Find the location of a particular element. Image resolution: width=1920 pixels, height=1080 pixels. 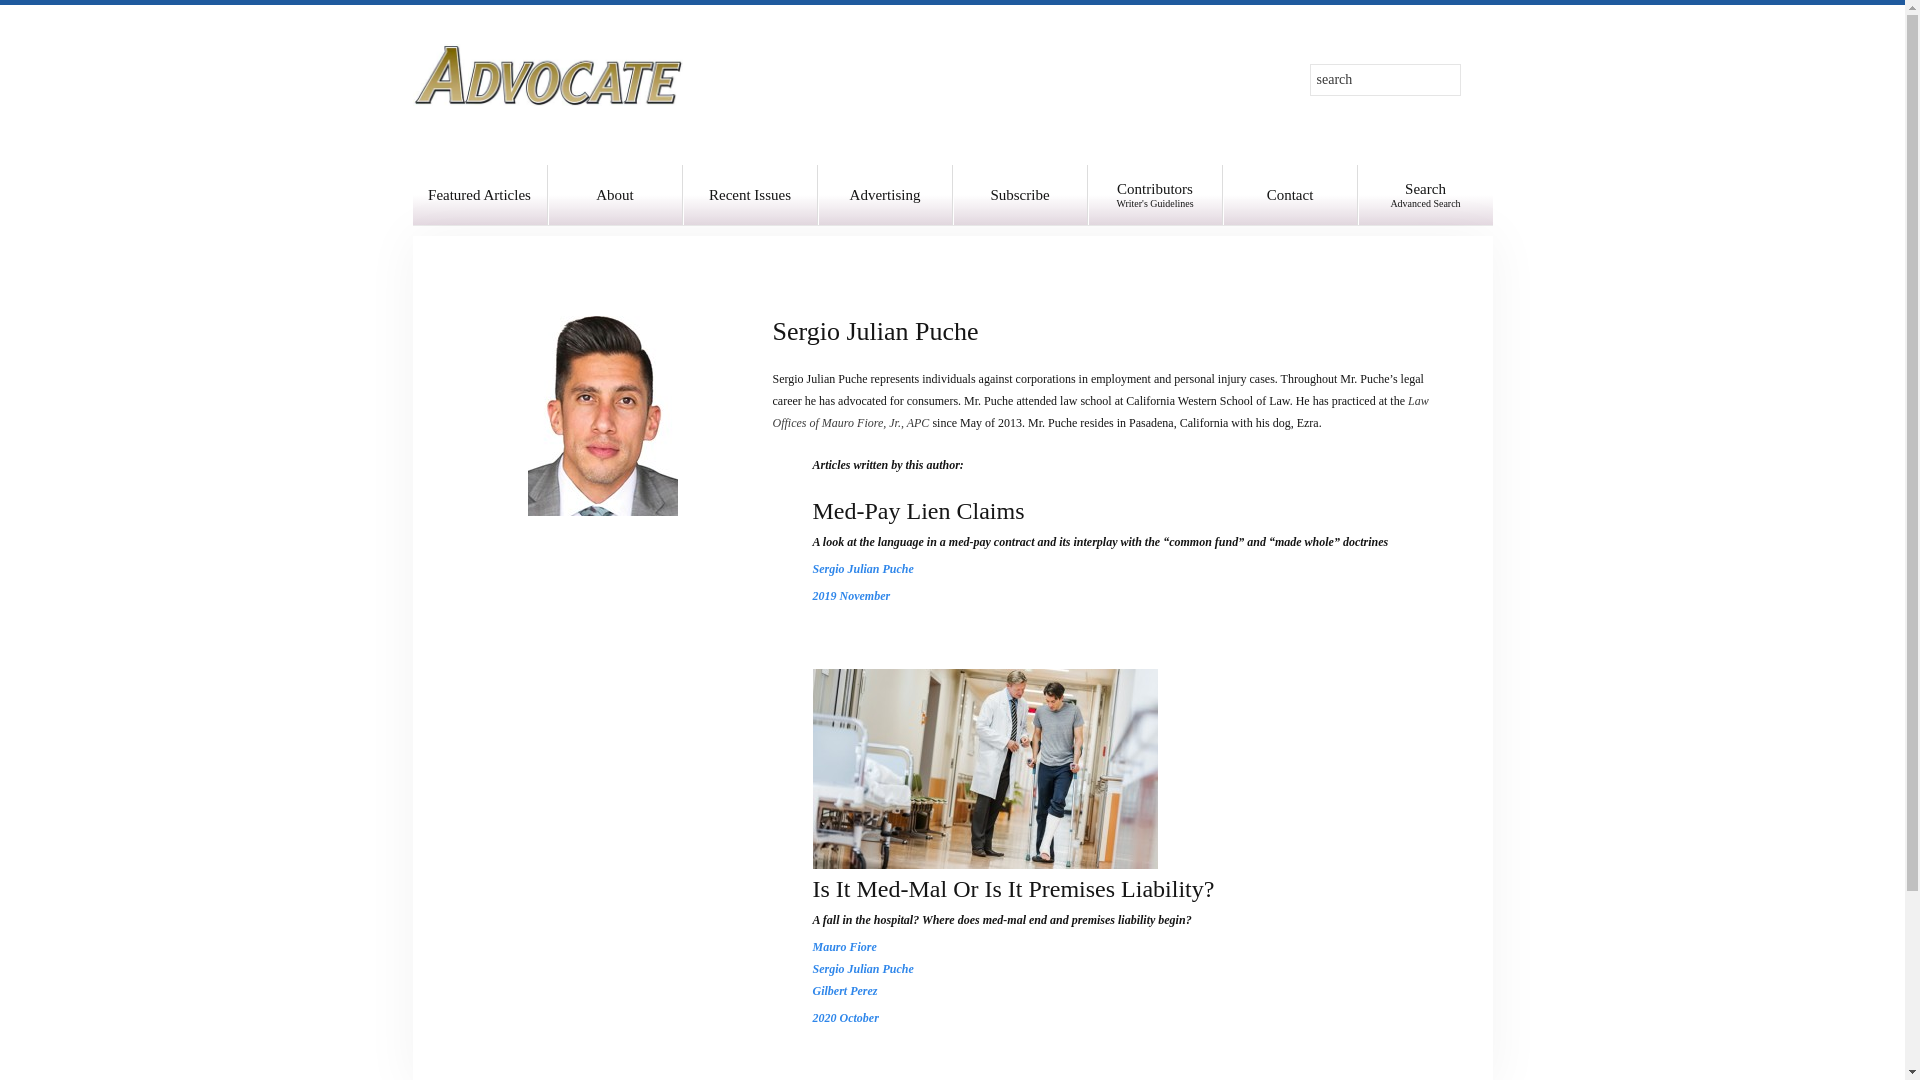

Med-Pay Lien Claims is located at coordinates (862, 568).